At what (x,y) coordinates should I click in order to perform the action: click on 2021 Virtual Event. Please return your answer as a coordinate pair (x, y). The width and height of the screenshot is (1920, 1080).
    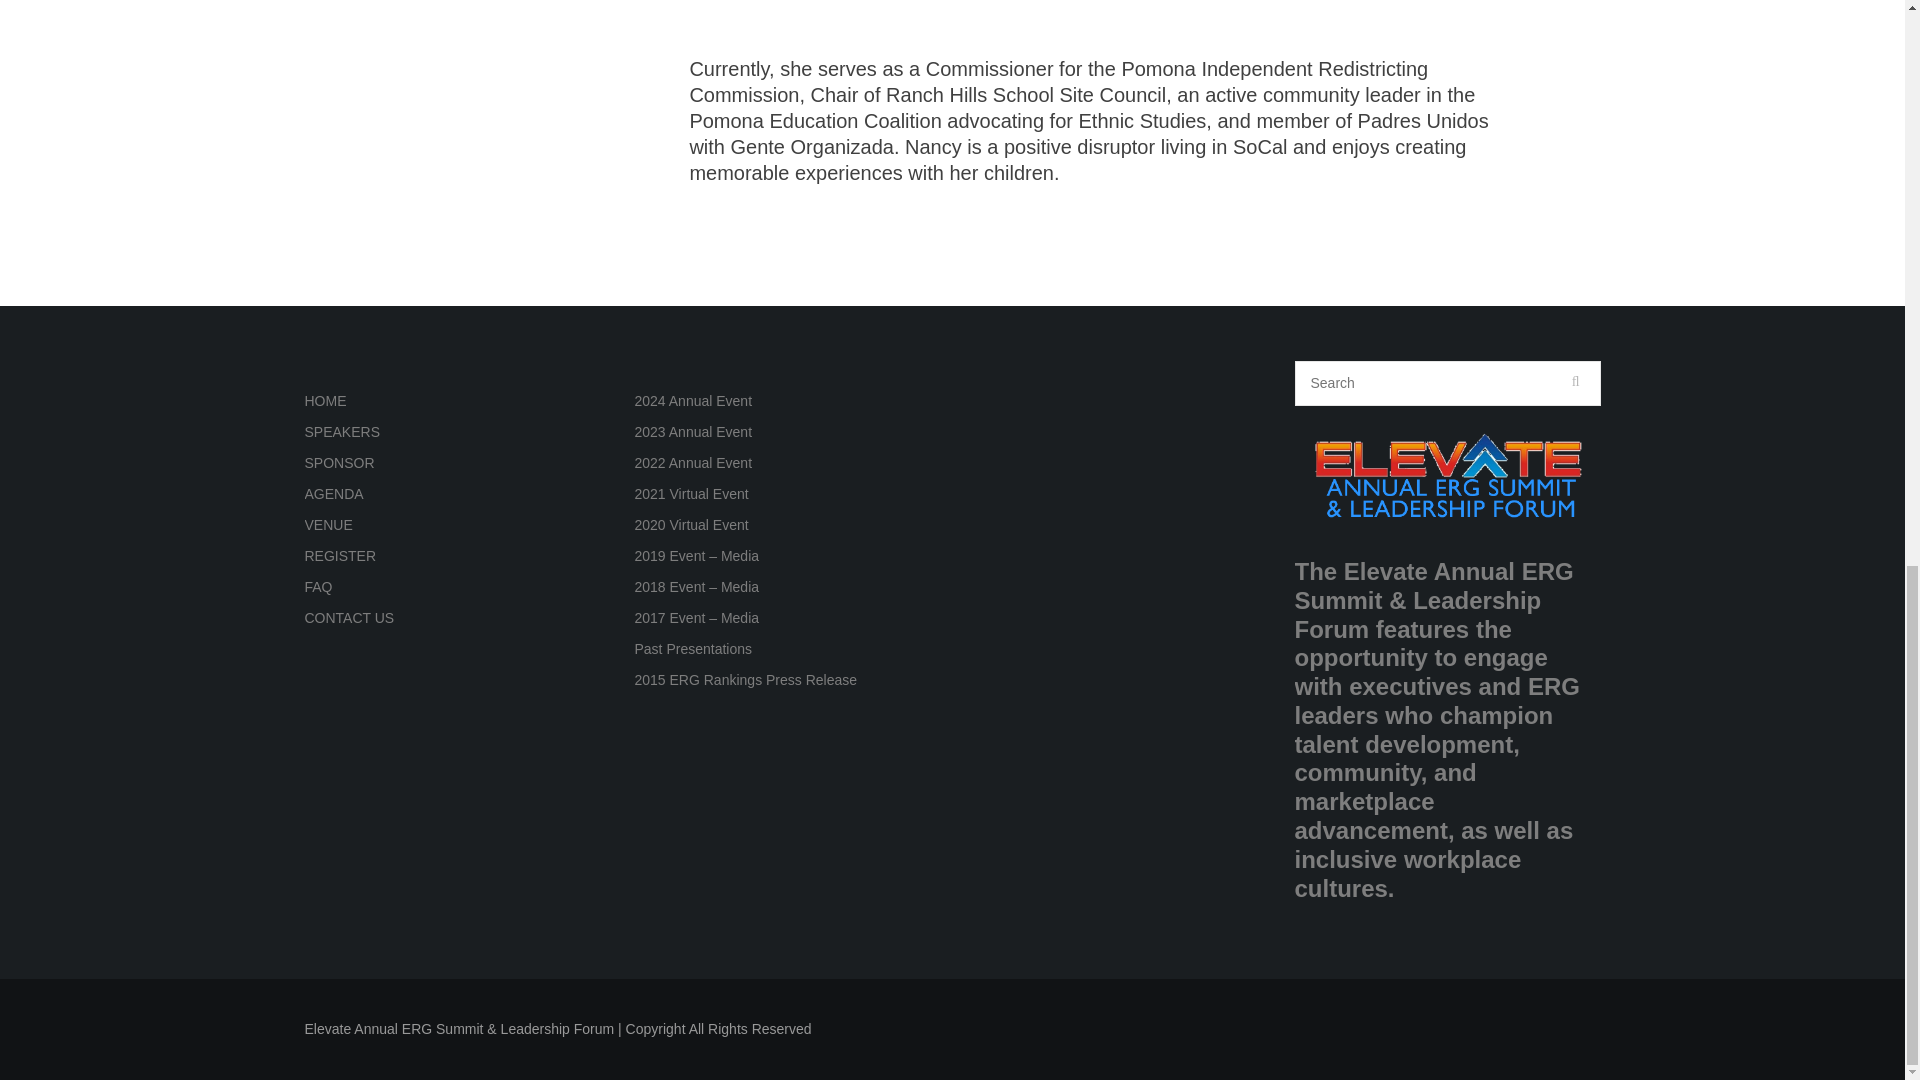
    Looking at the image, I should click on (690, 494).